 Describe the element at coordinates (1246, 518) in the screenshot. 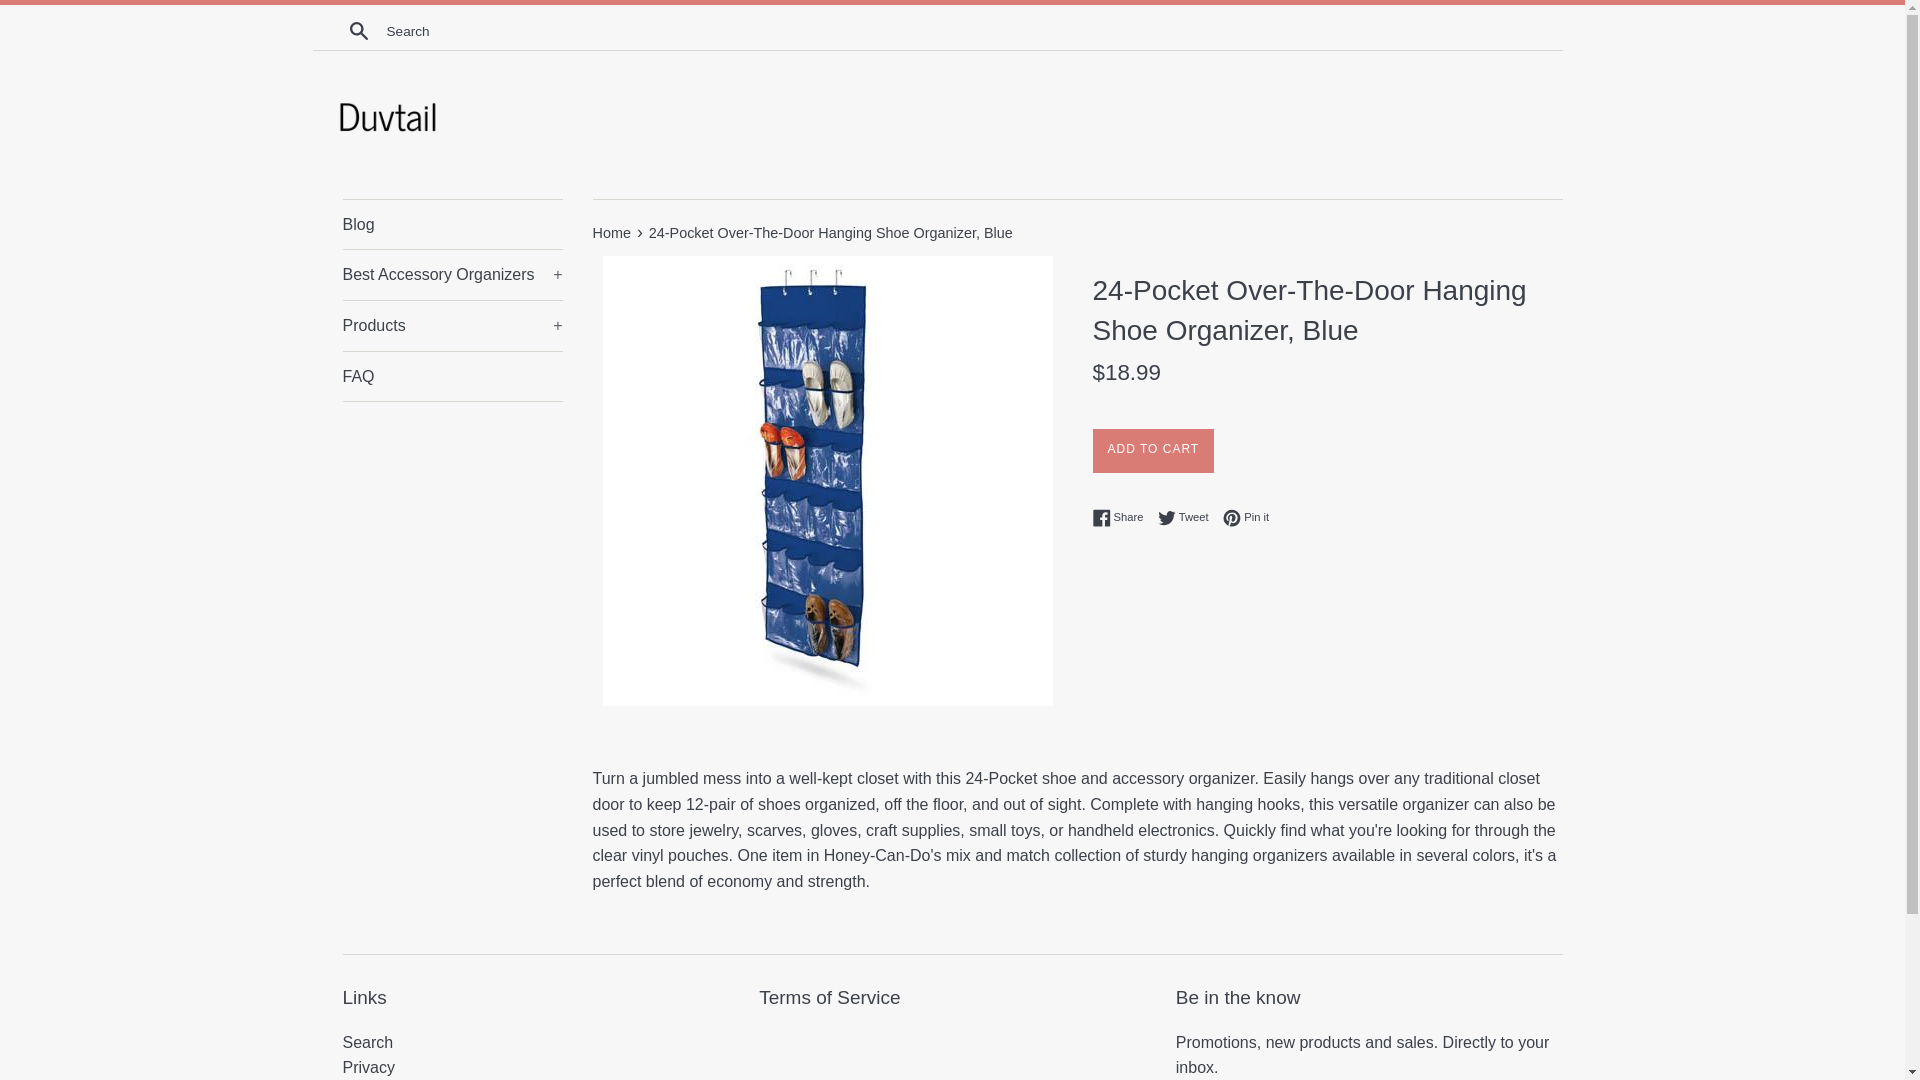

I see `Pin on Pinterest` at that location.